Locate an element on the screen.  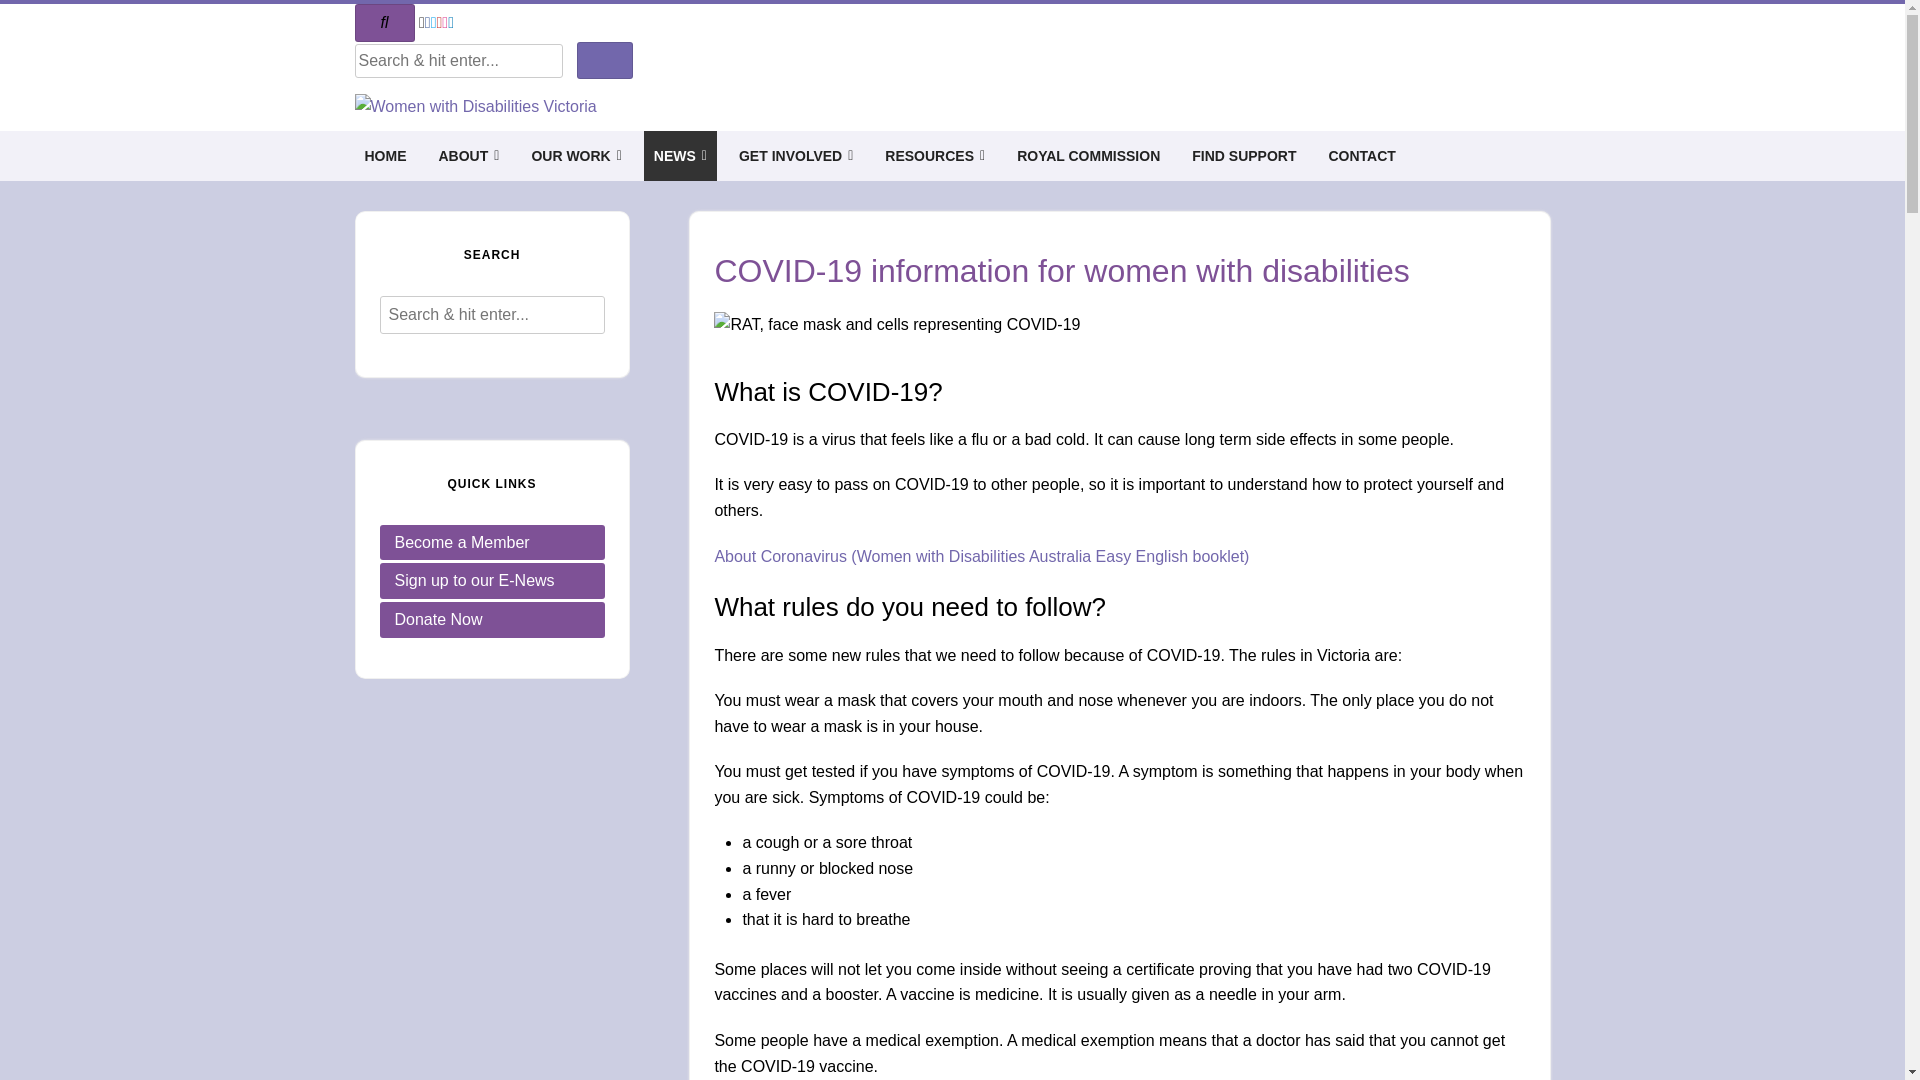
Find Us on Facebook is located at coordinates (428, 22).